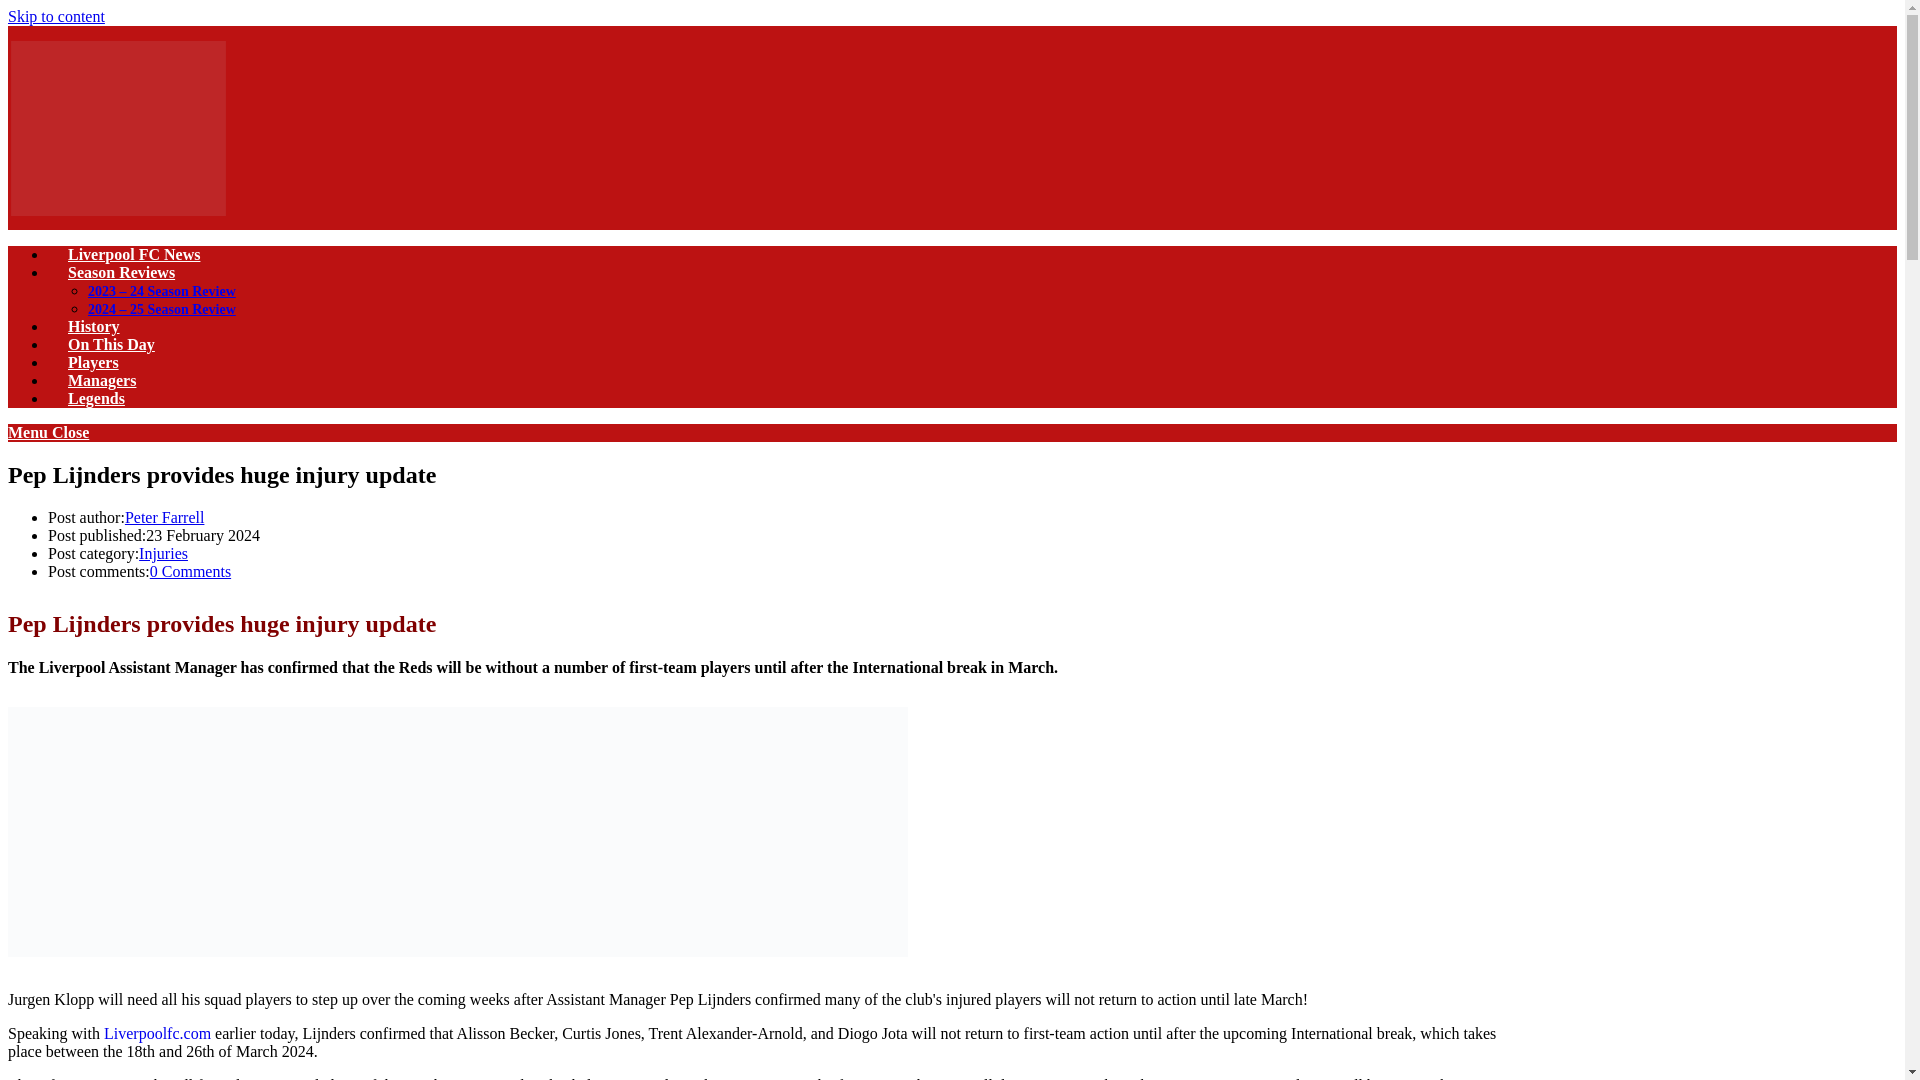 Image resolution: width=1920 pixels, height=1080 pixels. Describe the element at coordinates (163, 553) in the screenshot. I see `Injuries` at that location.